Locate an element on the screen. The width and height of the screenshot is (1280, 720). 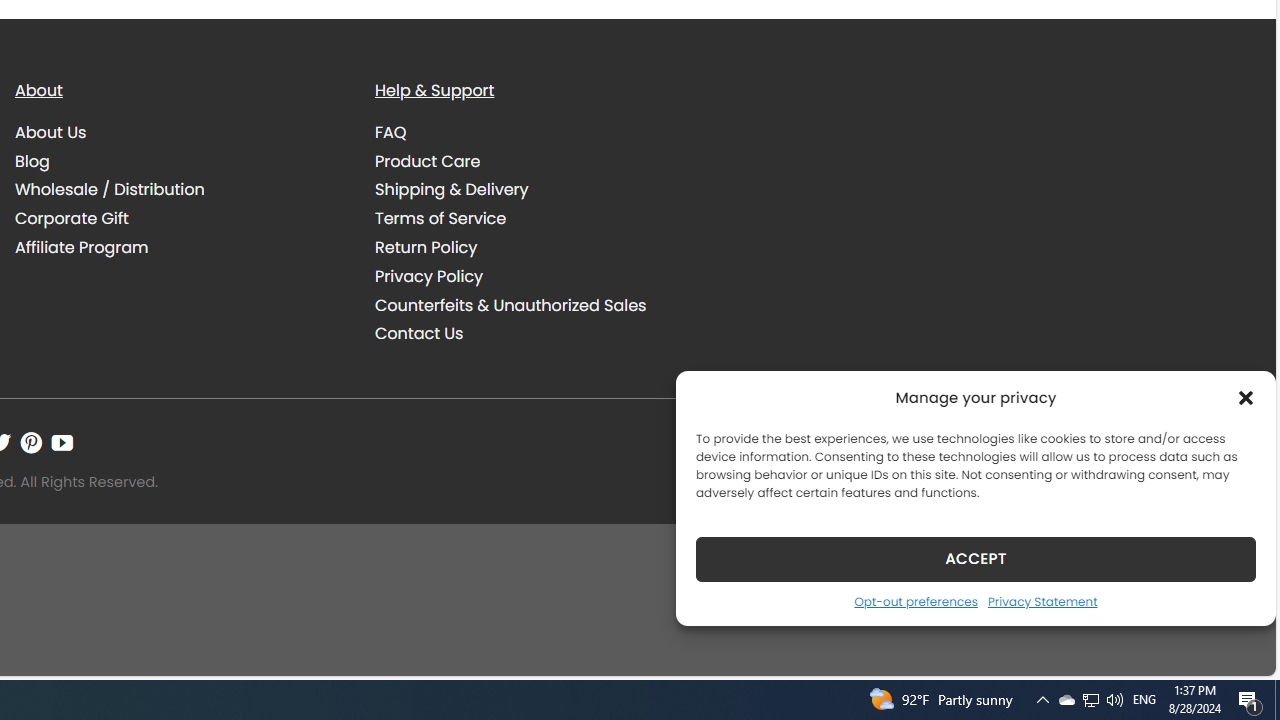
Shipping & Delivery is located at coordinates (452, 190).